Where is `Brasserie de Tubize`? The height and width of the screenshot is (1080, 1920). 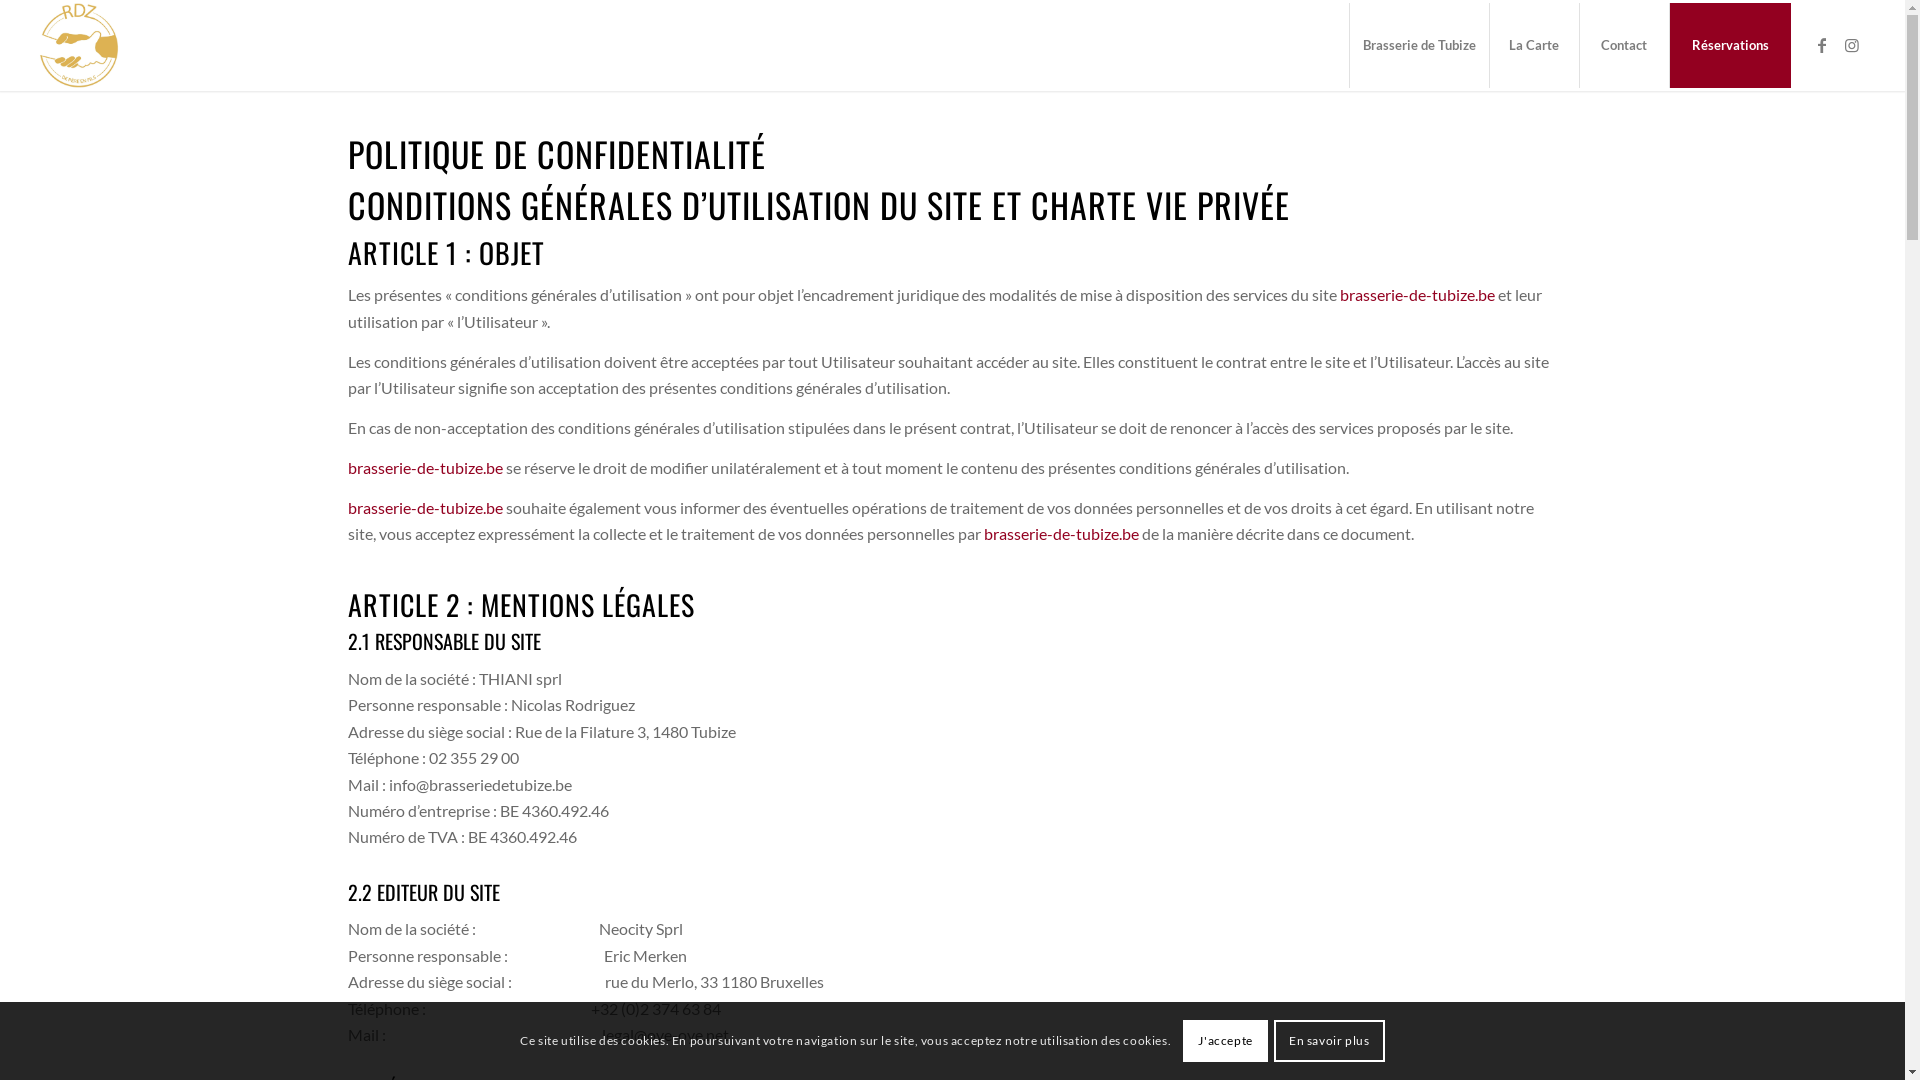
Brasserie de Tubize is located at coordinates (1419, 46).